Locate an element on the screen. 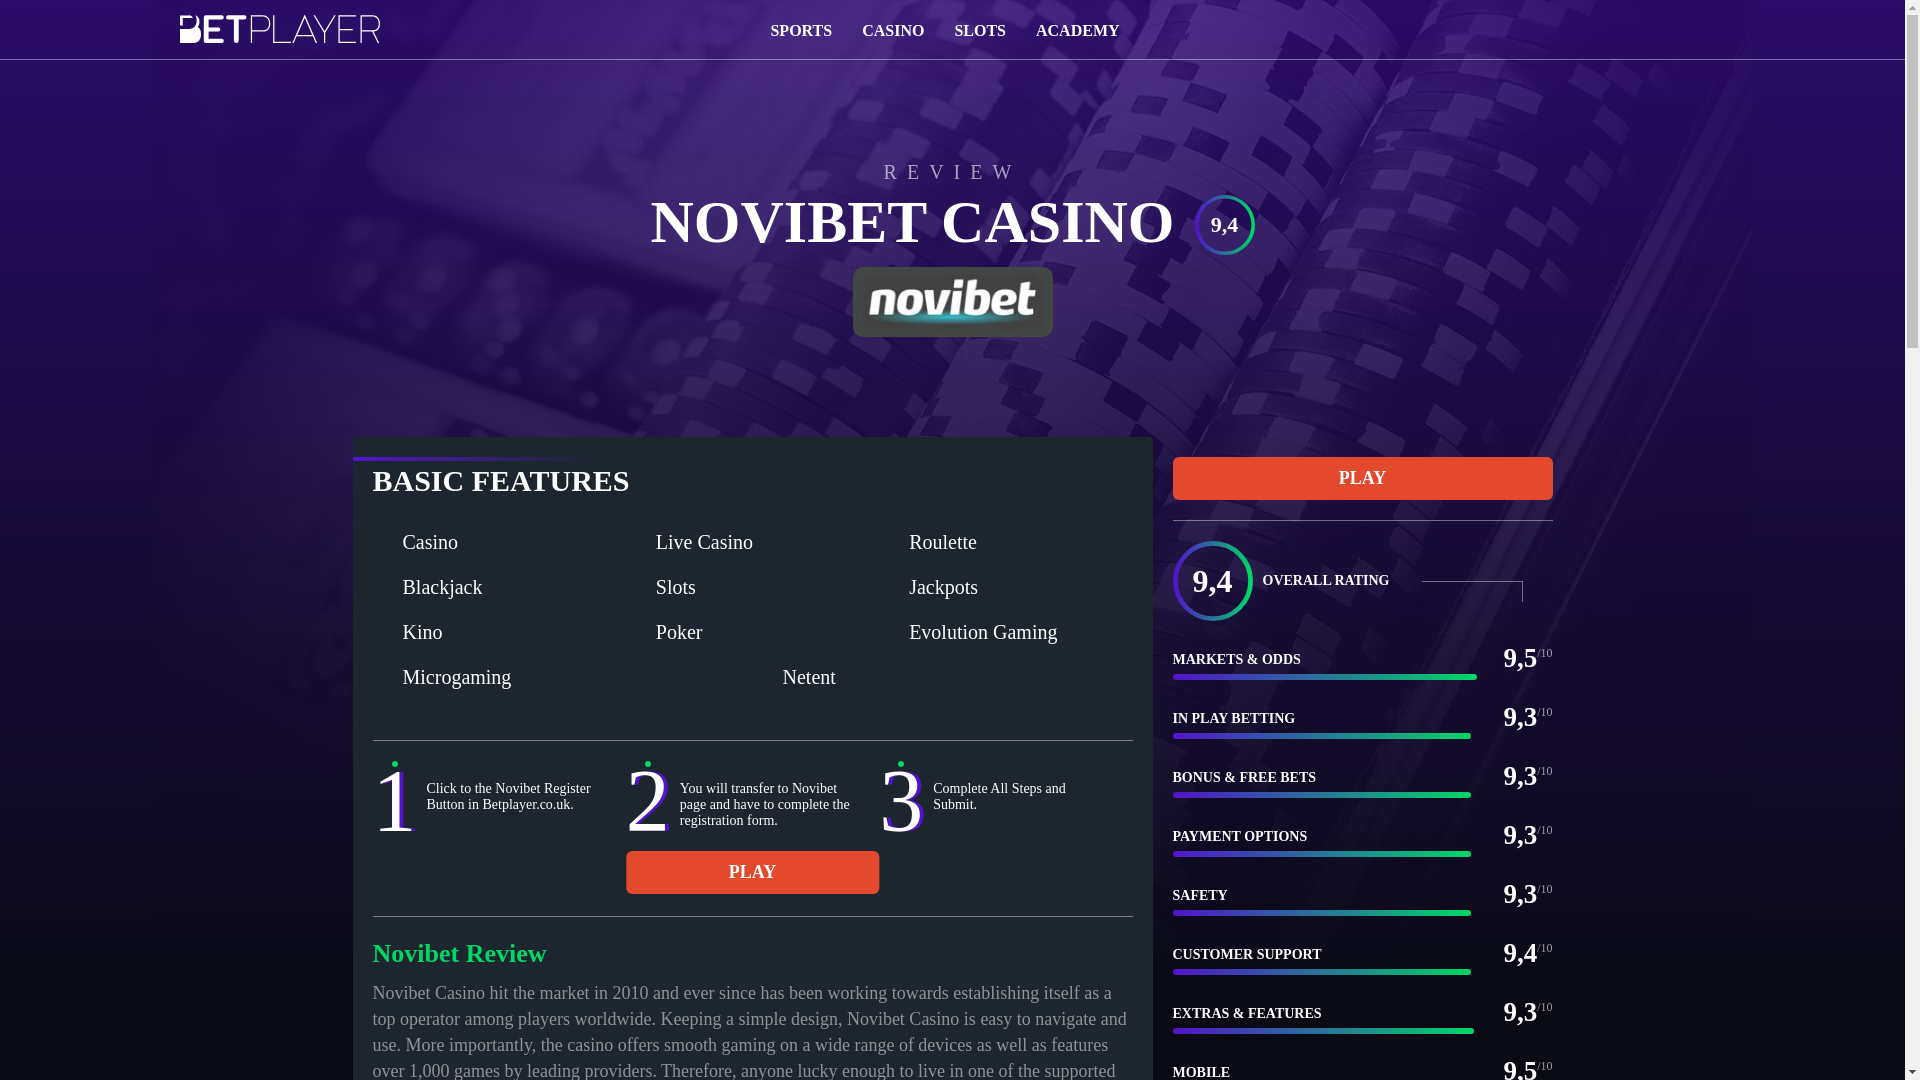  ACADEMY is located at coordinates (1078, 28).